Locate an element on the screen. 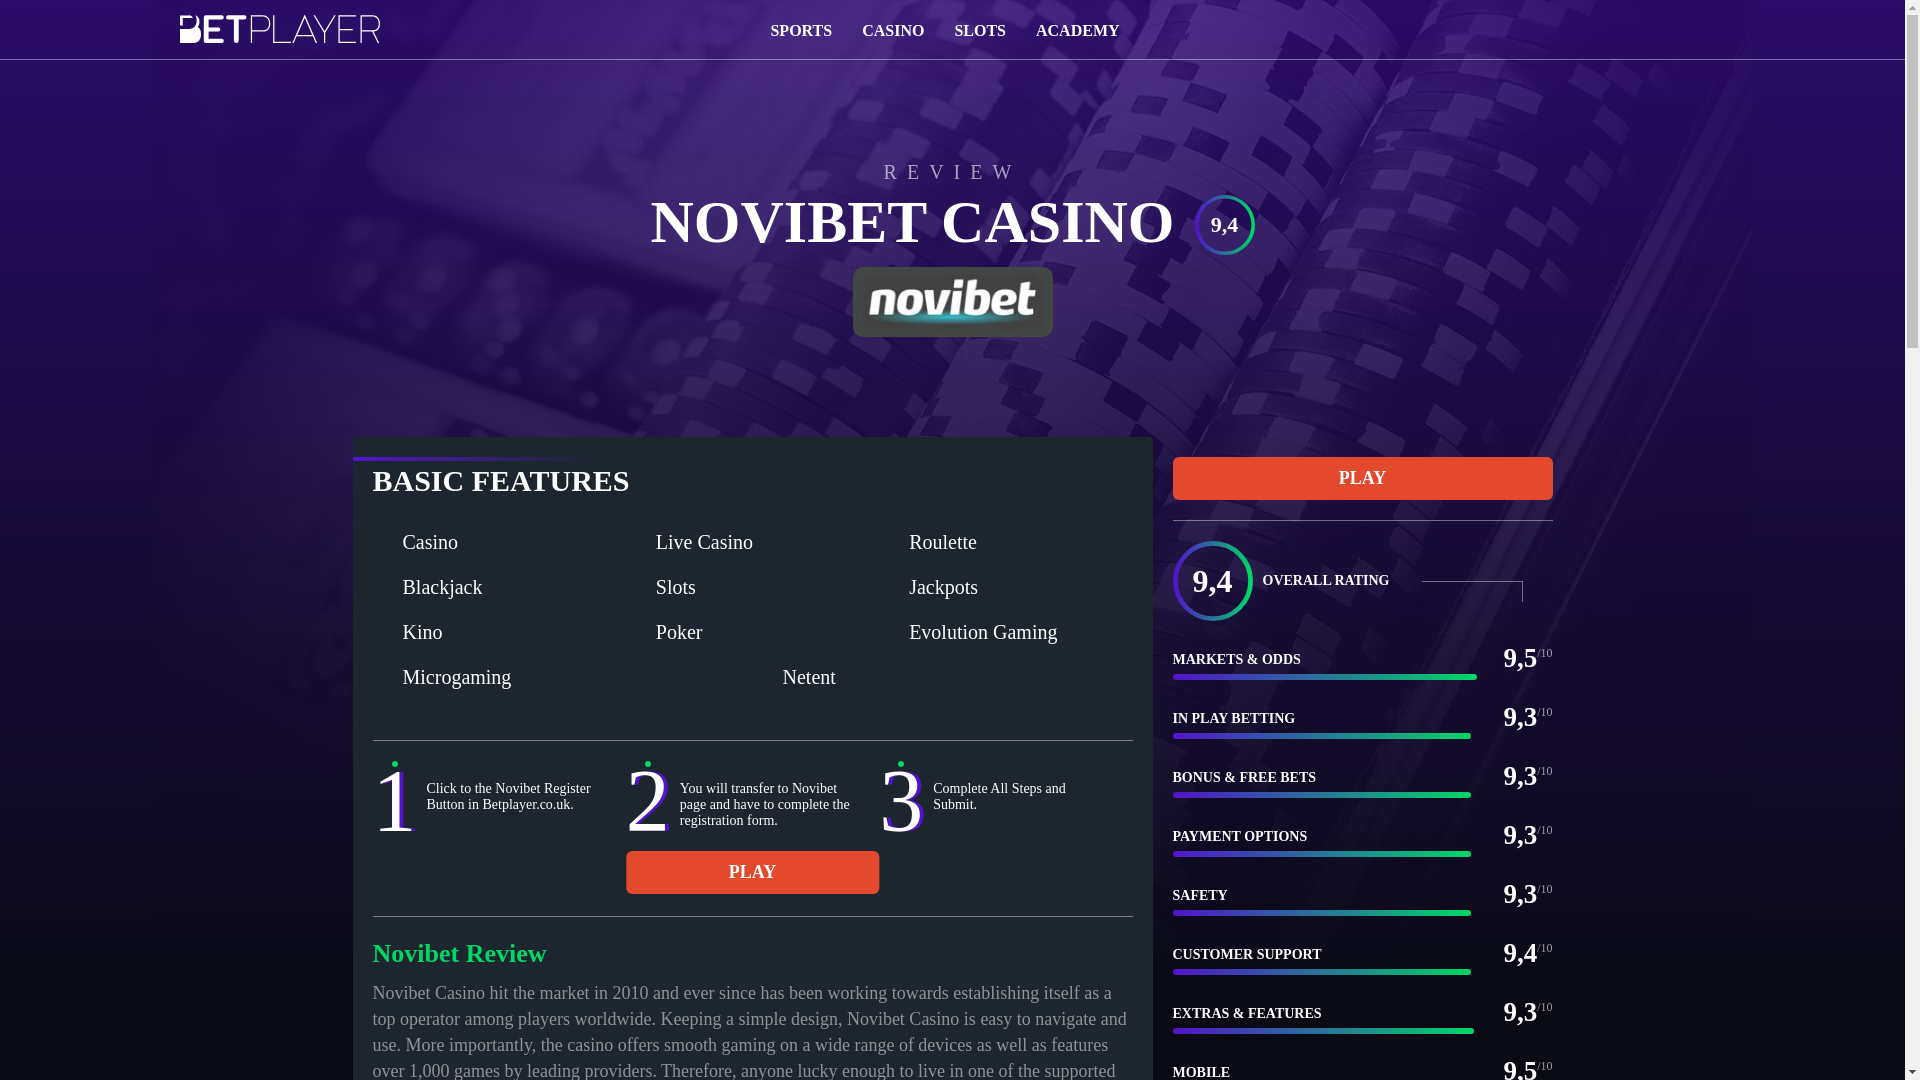  ACADEMY is located at coordinates (1078, 28).